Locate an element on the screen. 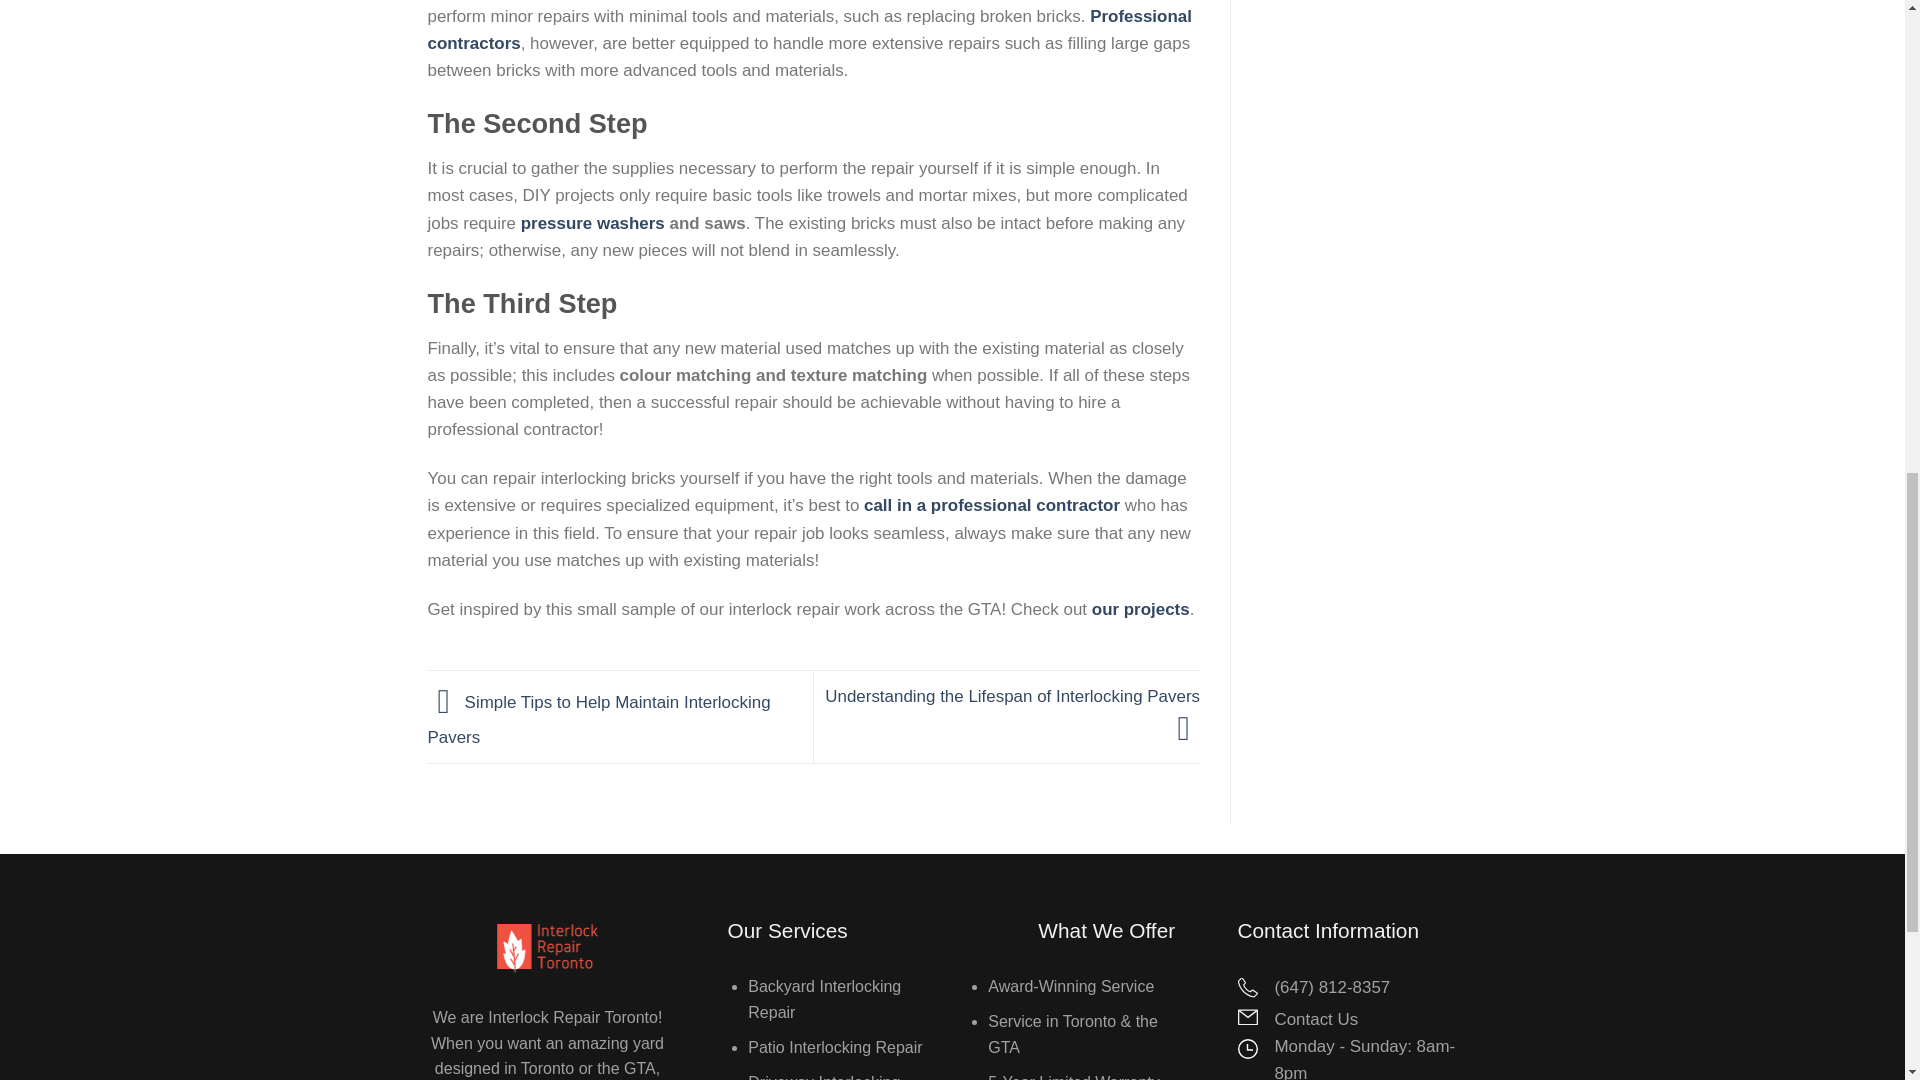  Backyard Interlocking Repair is located at coordinates (824, 999).